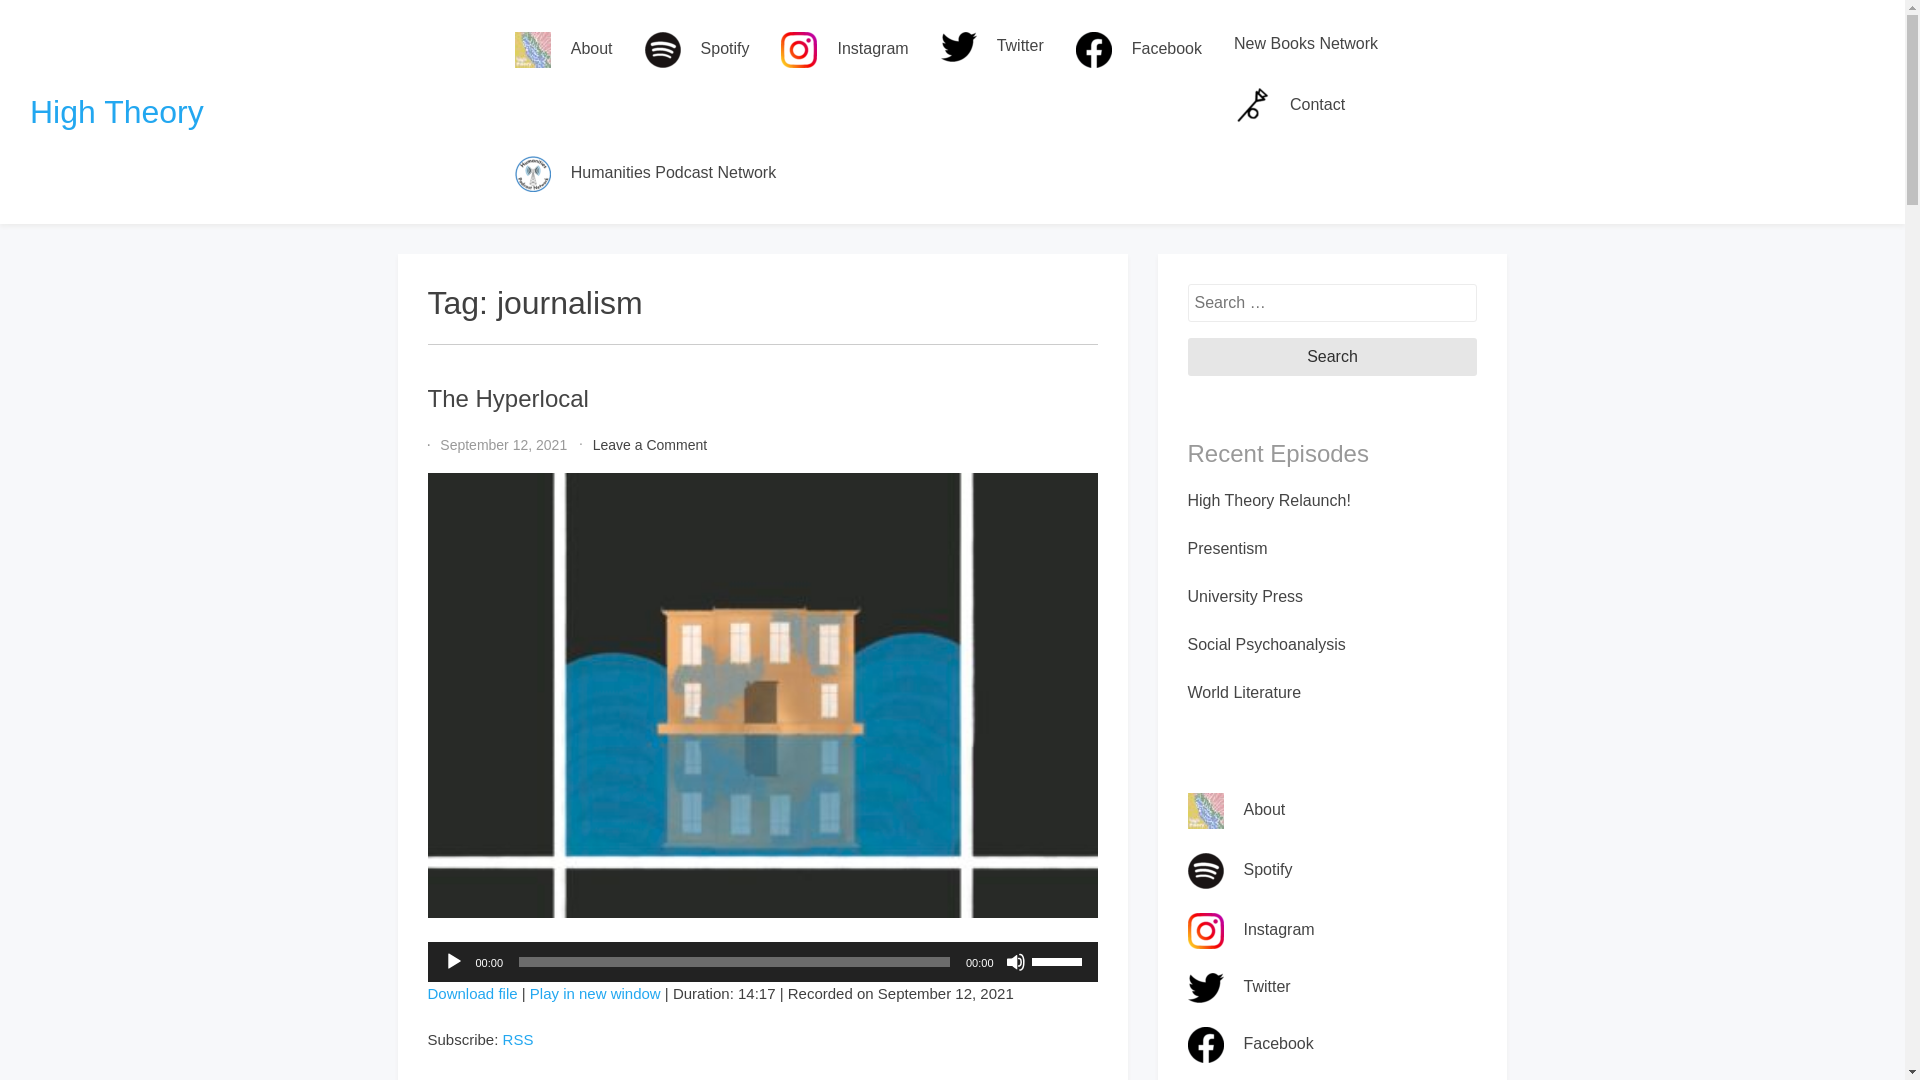 The width and height of the screenshot is (1920, 1080). Describe the element at coordinates (992, 46) in the screenshot. I see `Twitter` at that location.